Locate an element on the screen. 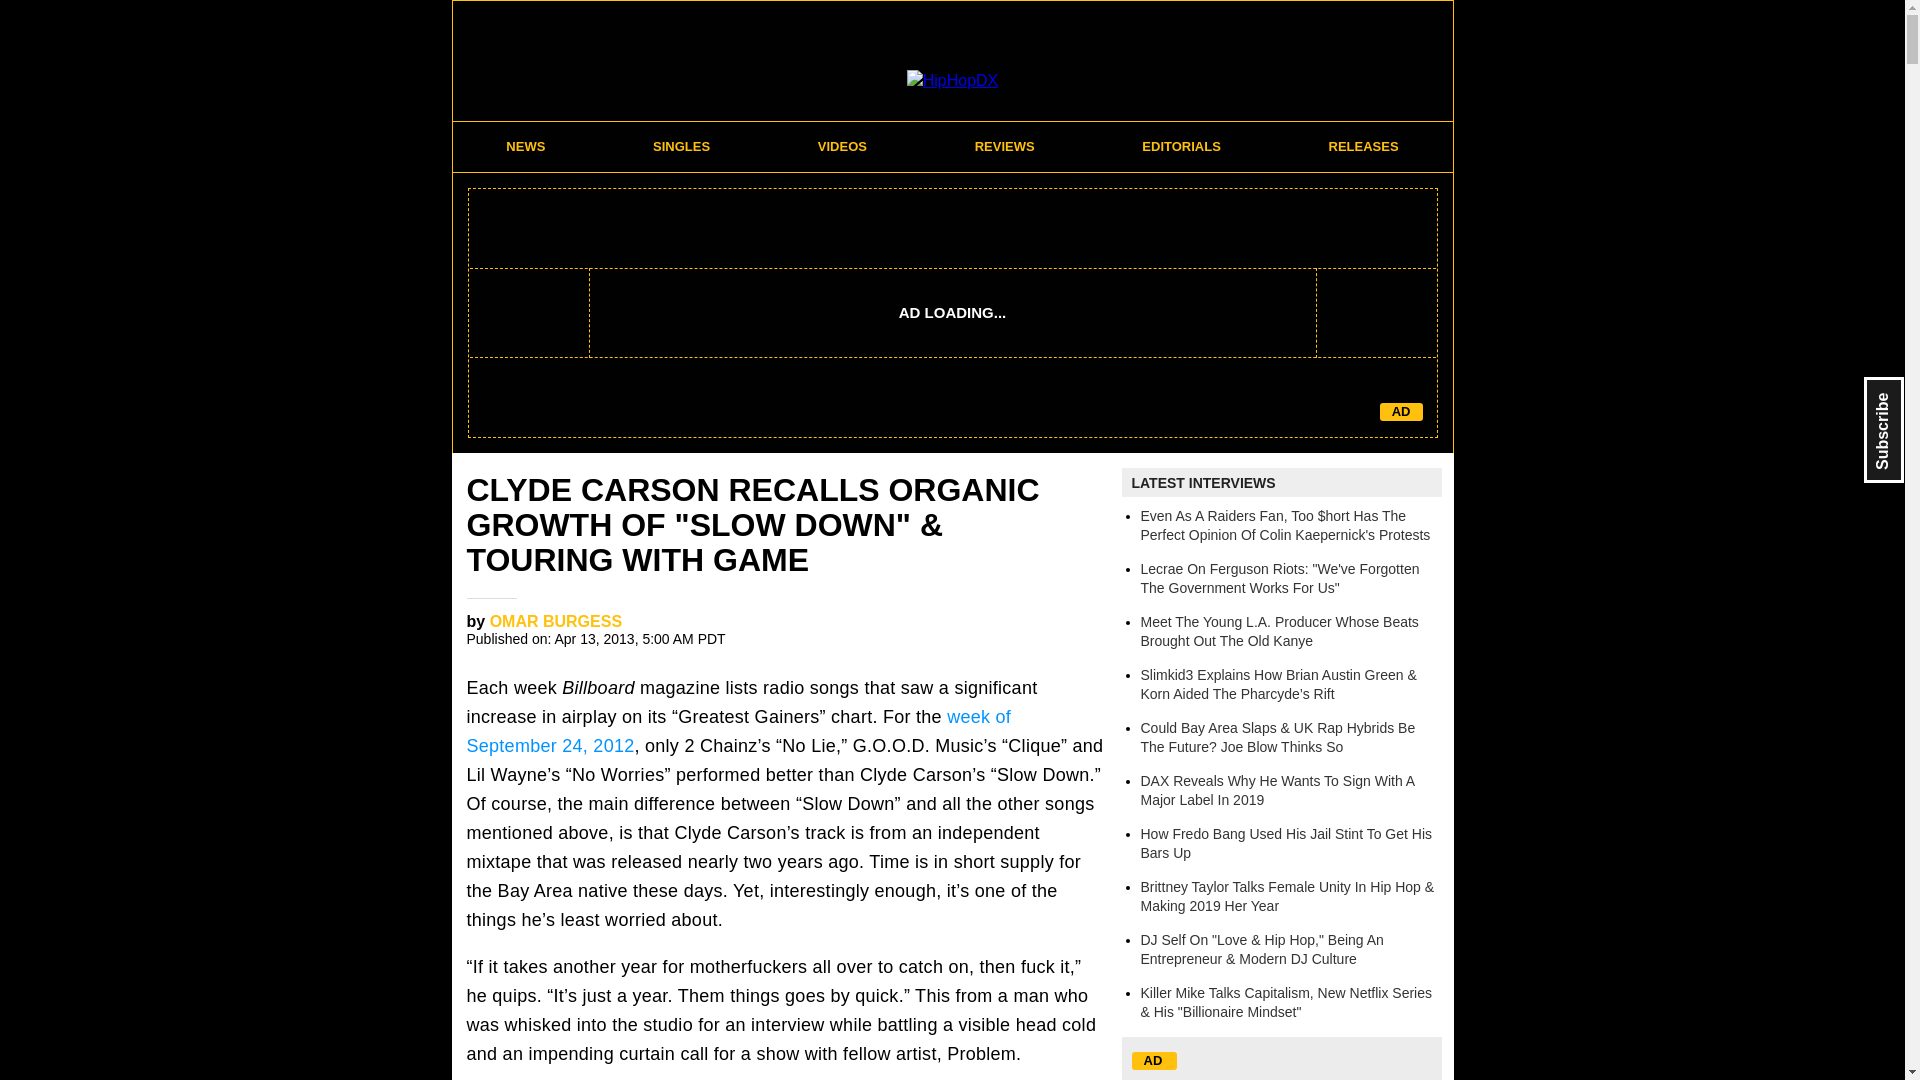  SINGLES is located at coordinates (682, 146).